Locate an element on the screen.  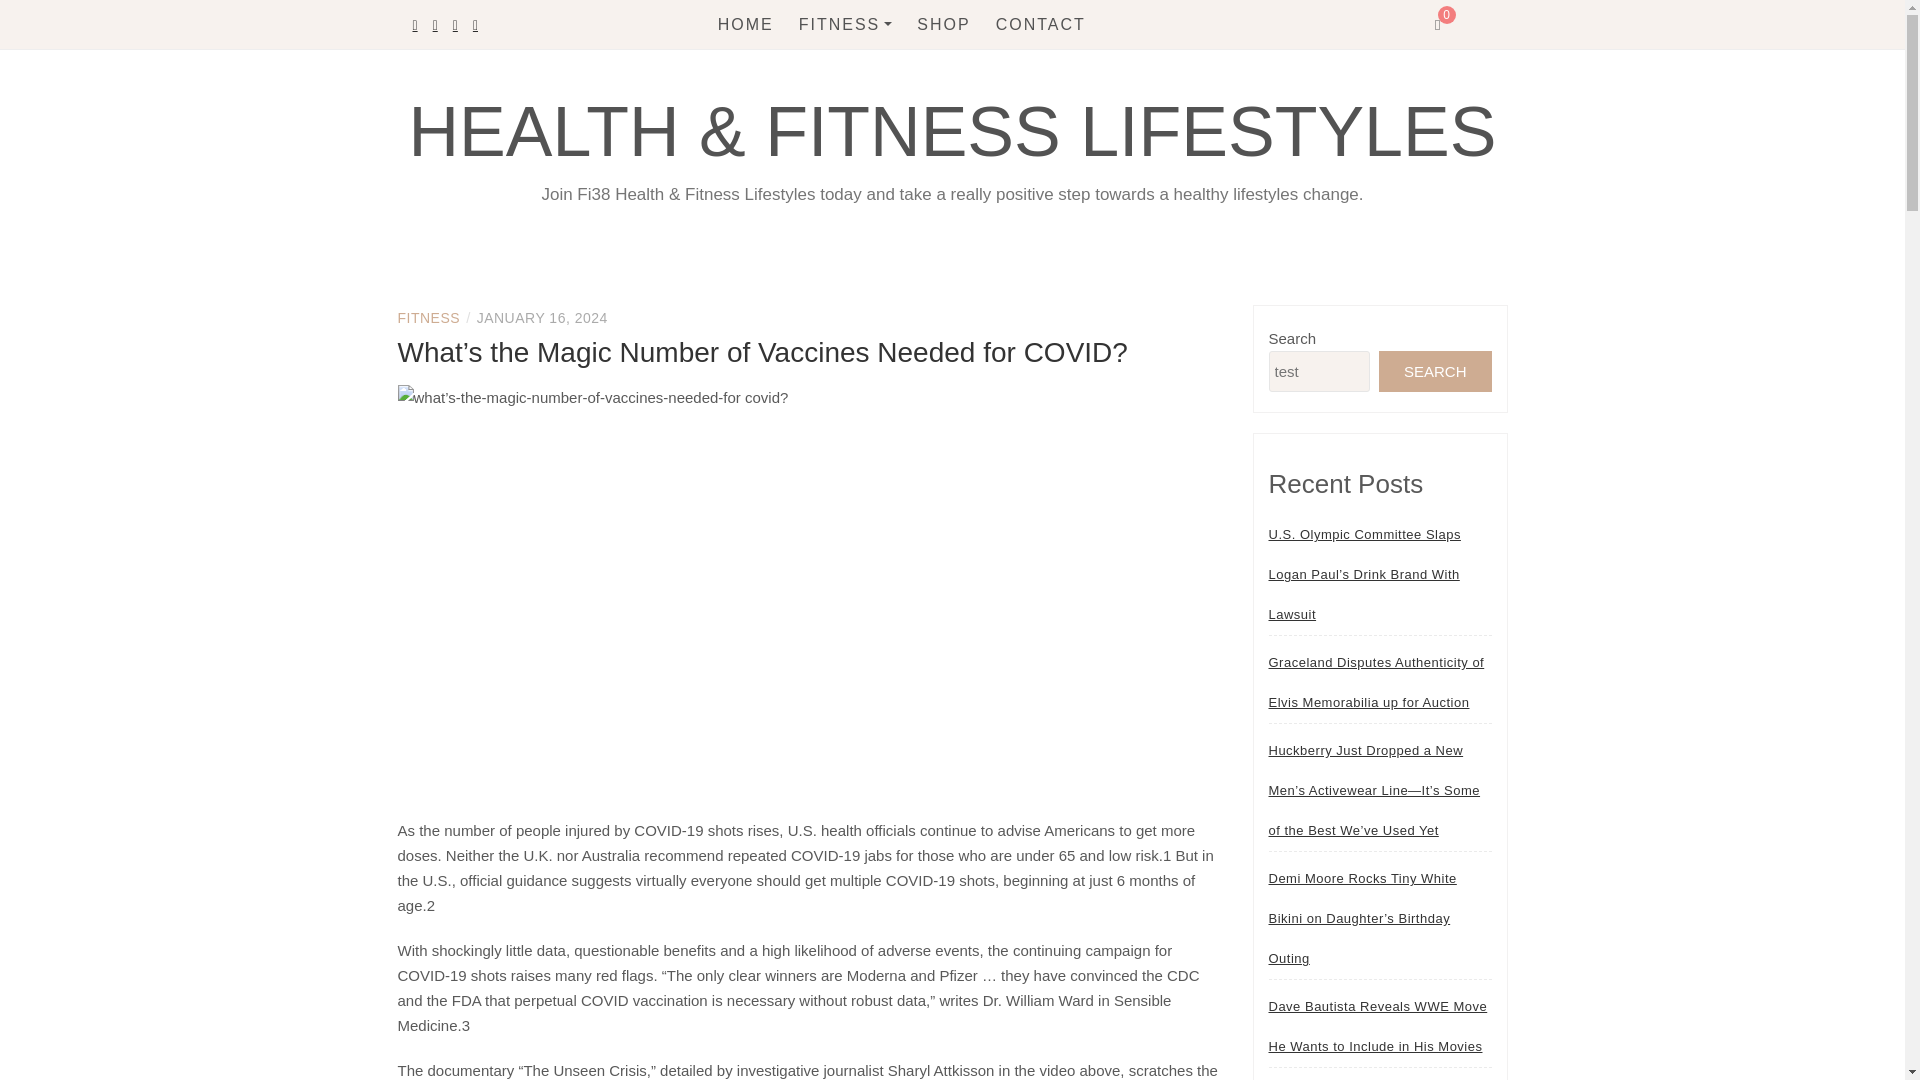
SHOP is located at coordinates (943, 24).